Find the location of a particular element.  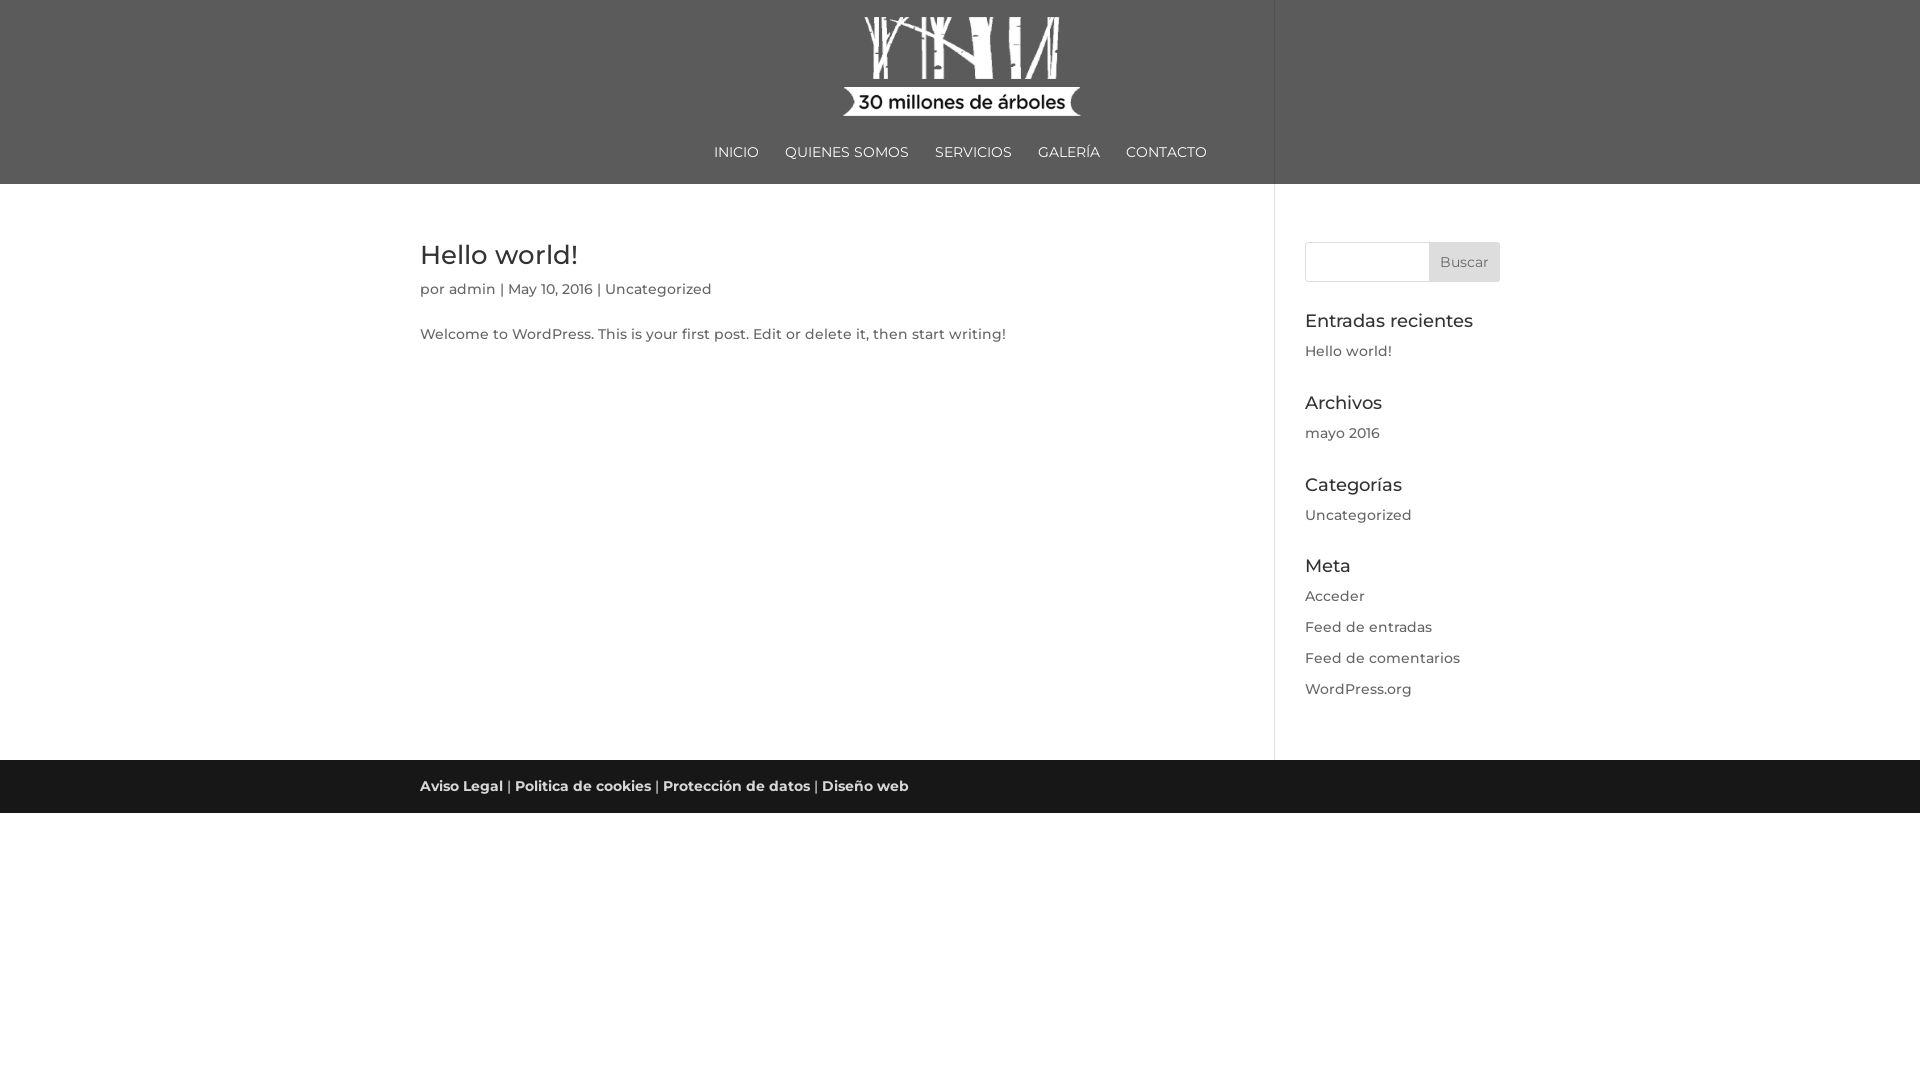

Aviso Legal is located at coordinates (462, 786).